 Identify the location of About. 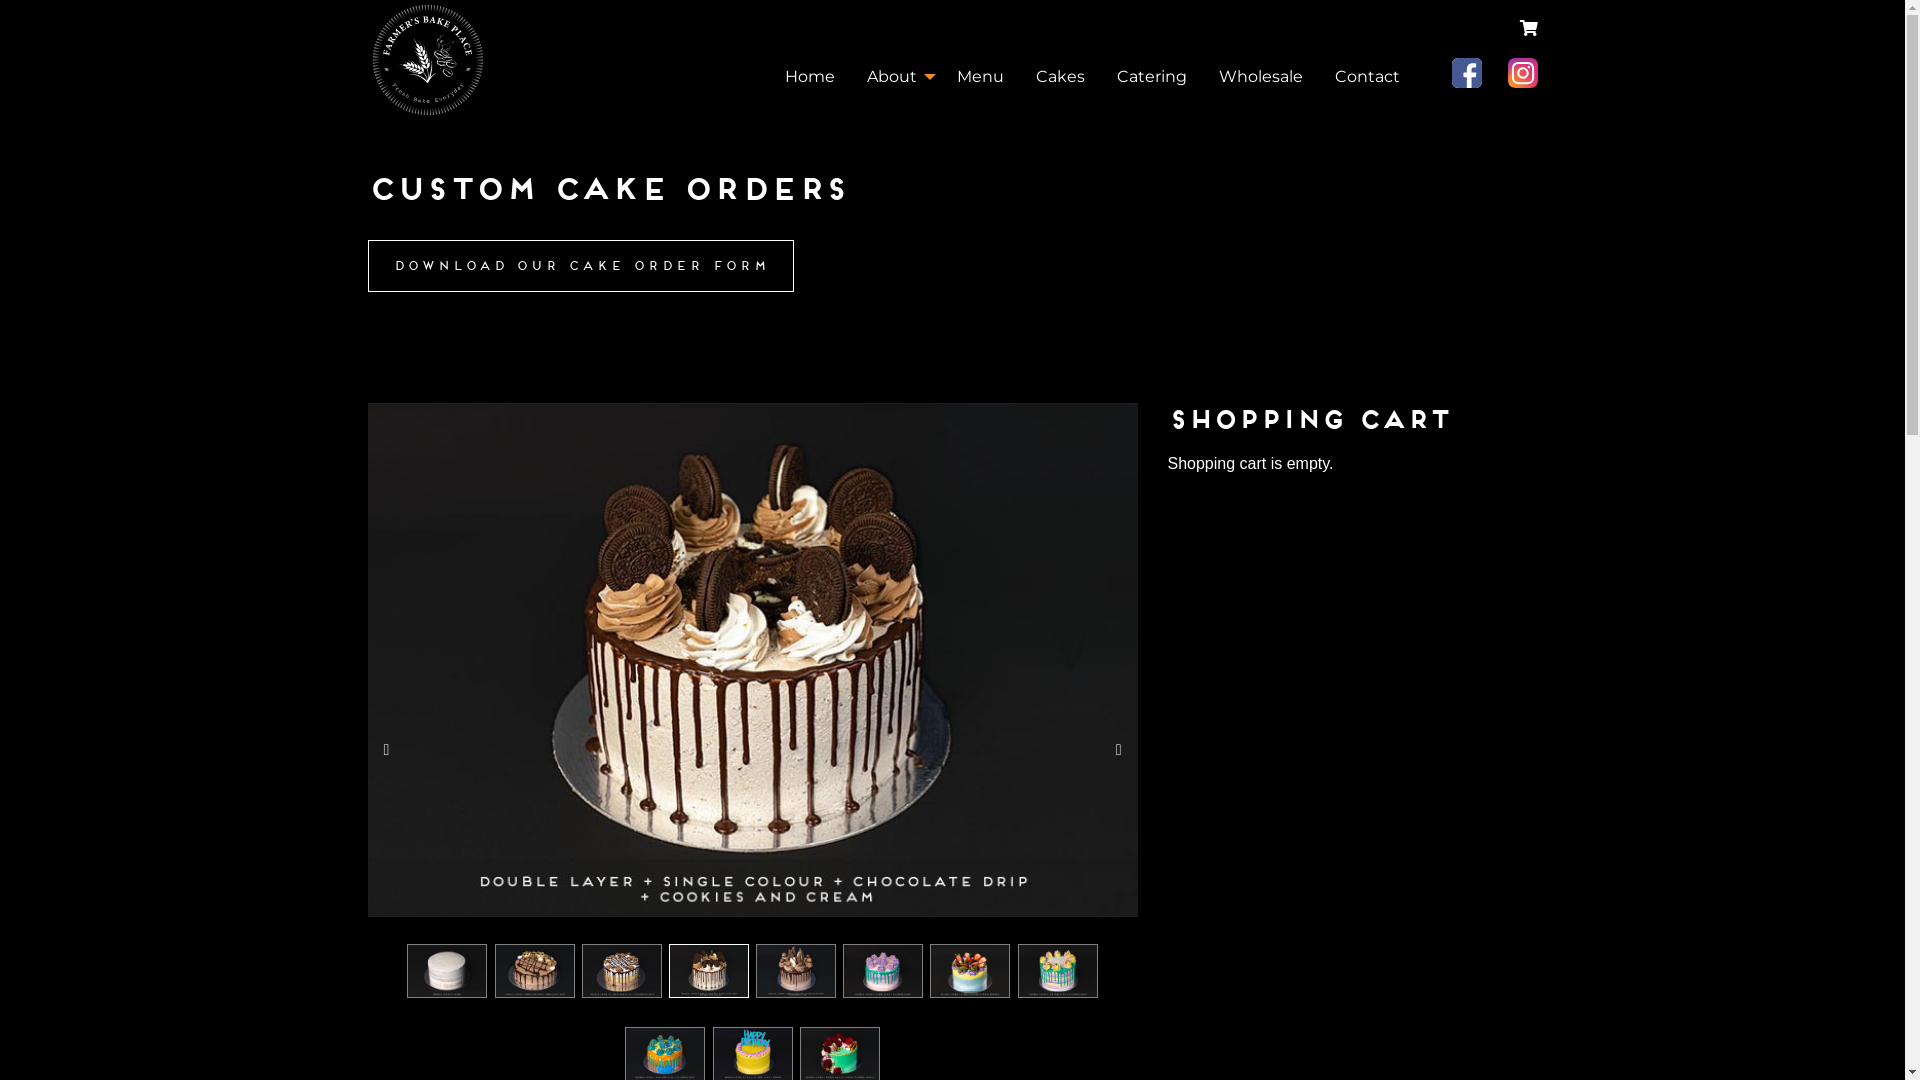
(895, 77).